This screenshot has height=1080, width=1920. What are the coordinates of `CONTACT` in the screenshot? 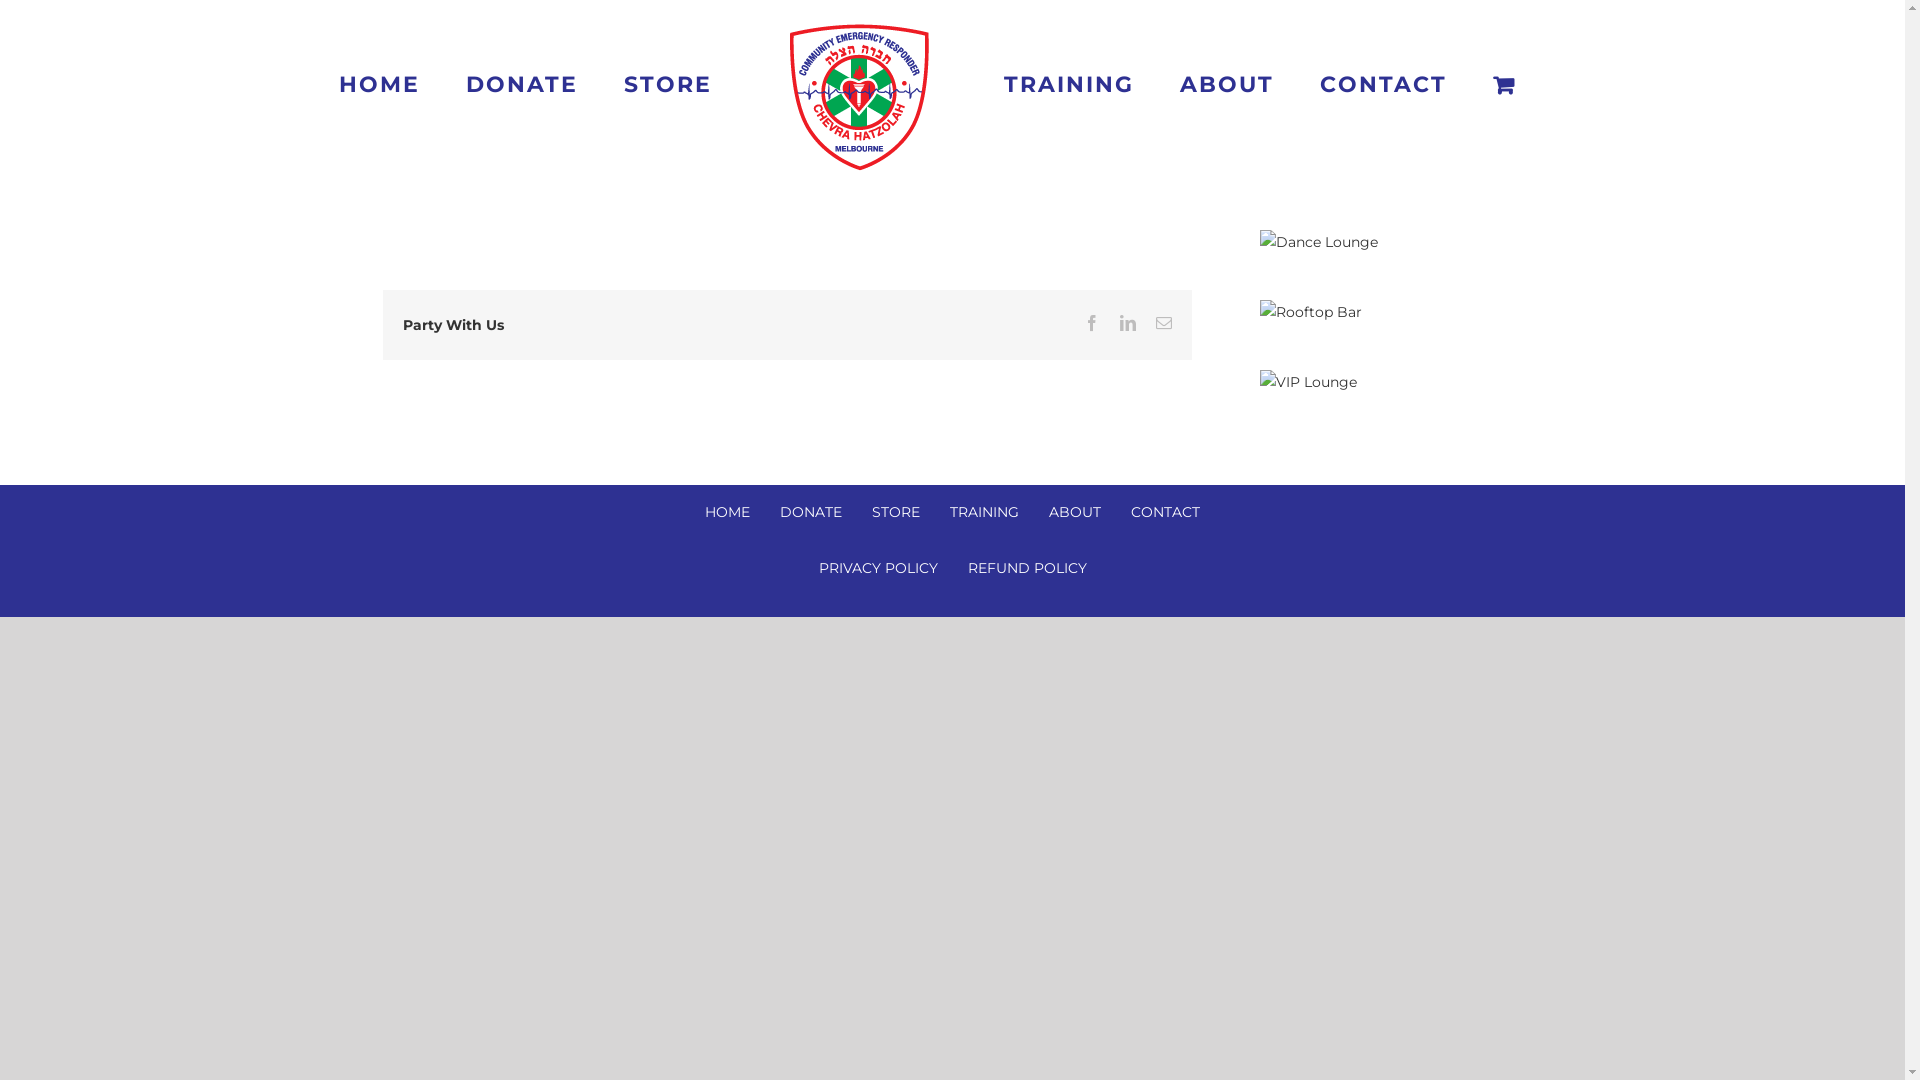 It's located at (1384, 86).